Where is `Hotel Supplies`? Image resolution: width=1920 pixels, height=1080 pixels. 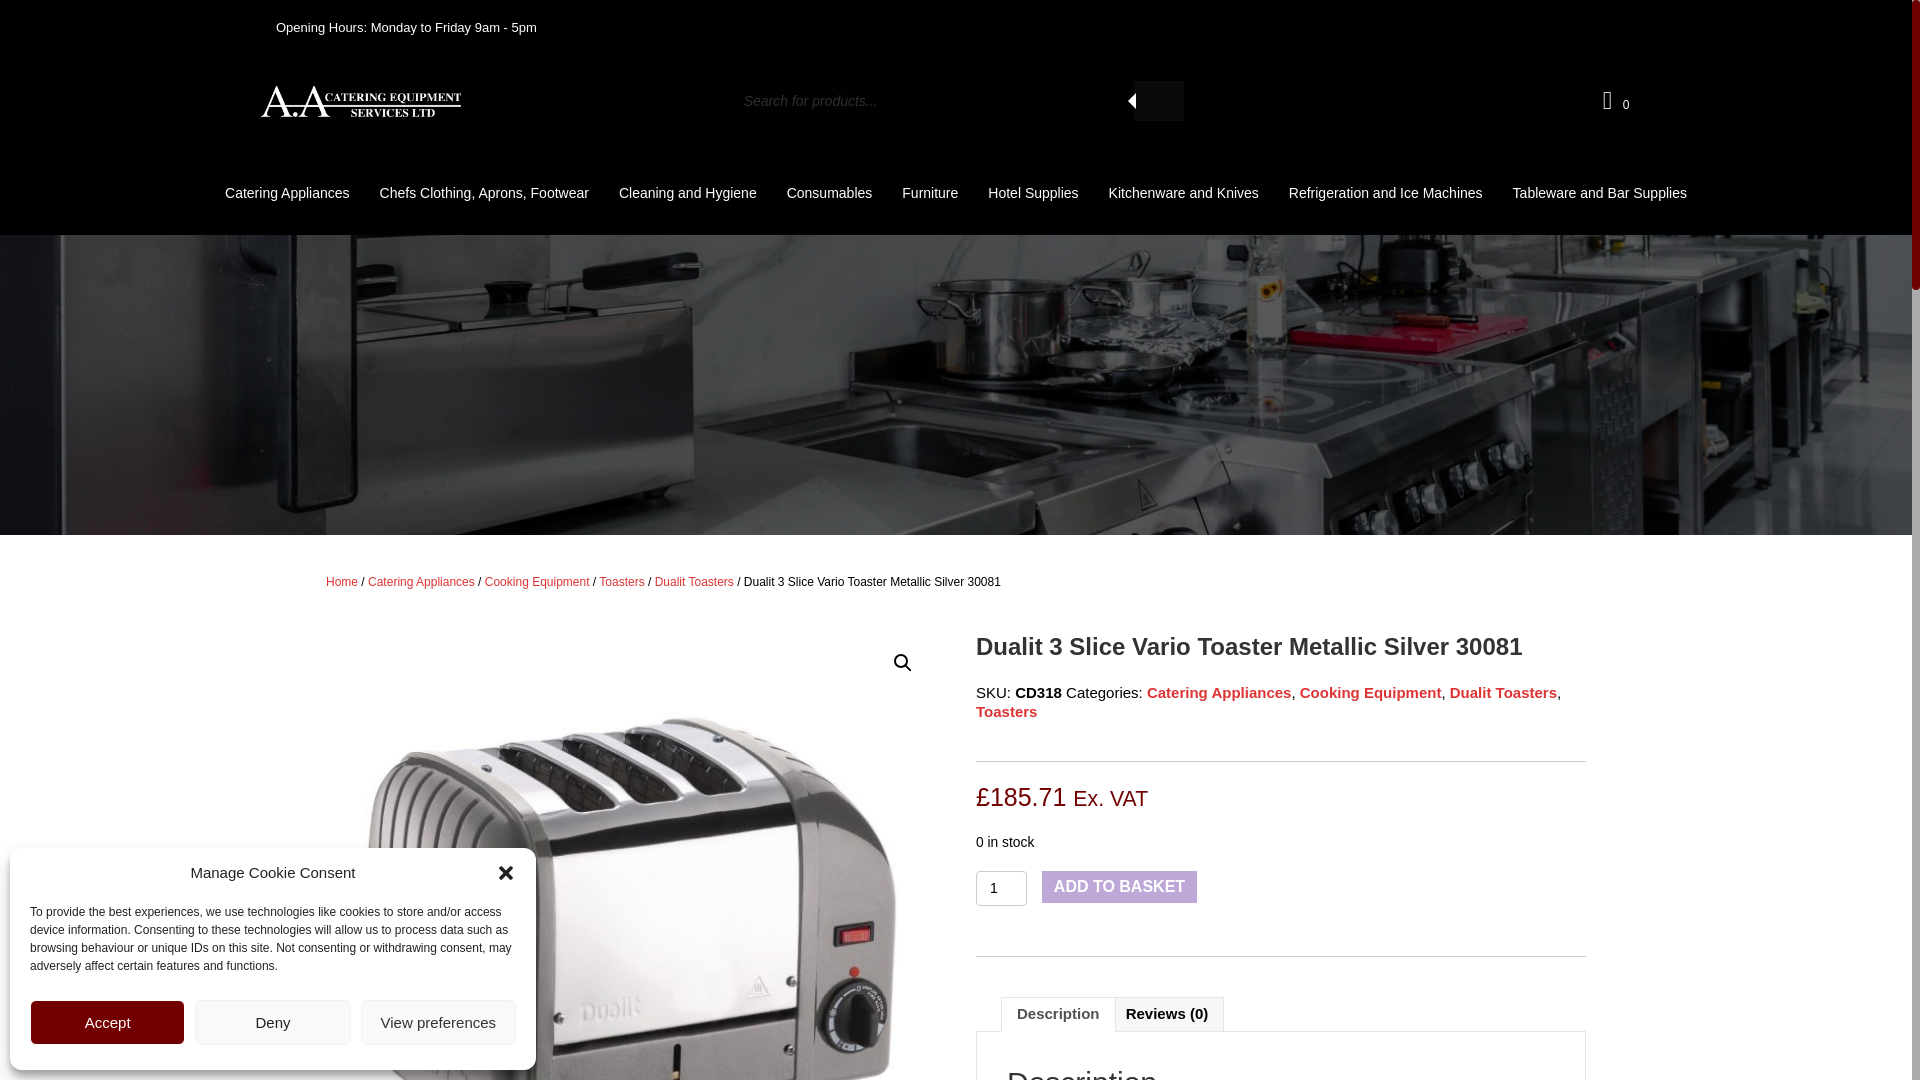 Hotel Supplies is located at coordinates (1032, 192).